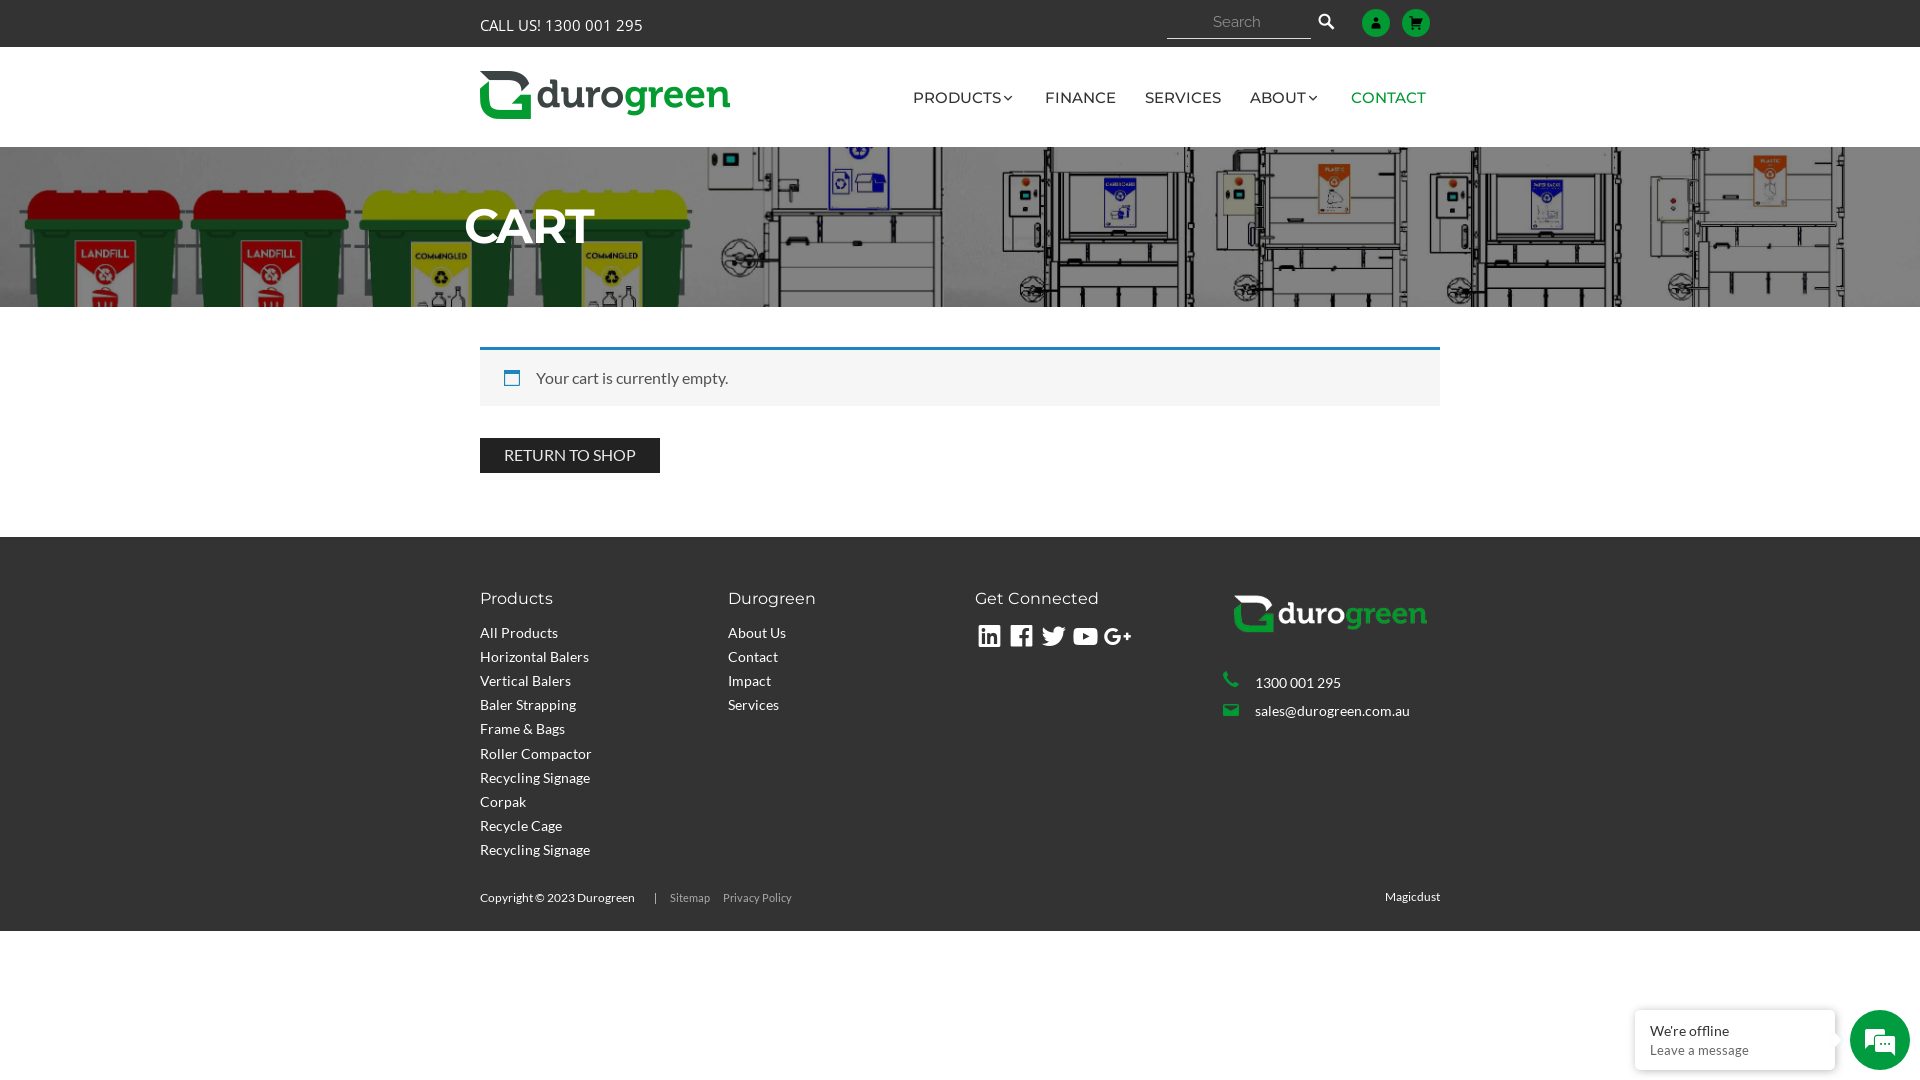 The width and height of the screenshot is (1920, 1080). Describe the element at coordinates (562, 26) in the screenshot. I see `CALL US! 1300 001 295` at that location.